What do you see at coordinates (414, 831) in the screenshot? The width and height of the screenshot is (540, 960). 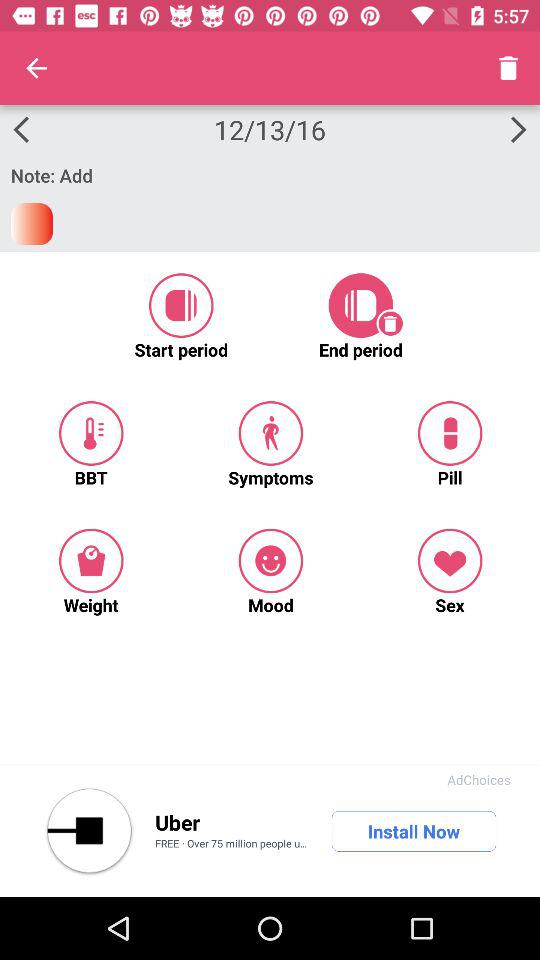 I see `press the app below the adchoices item` at bounding box center [414, 831].